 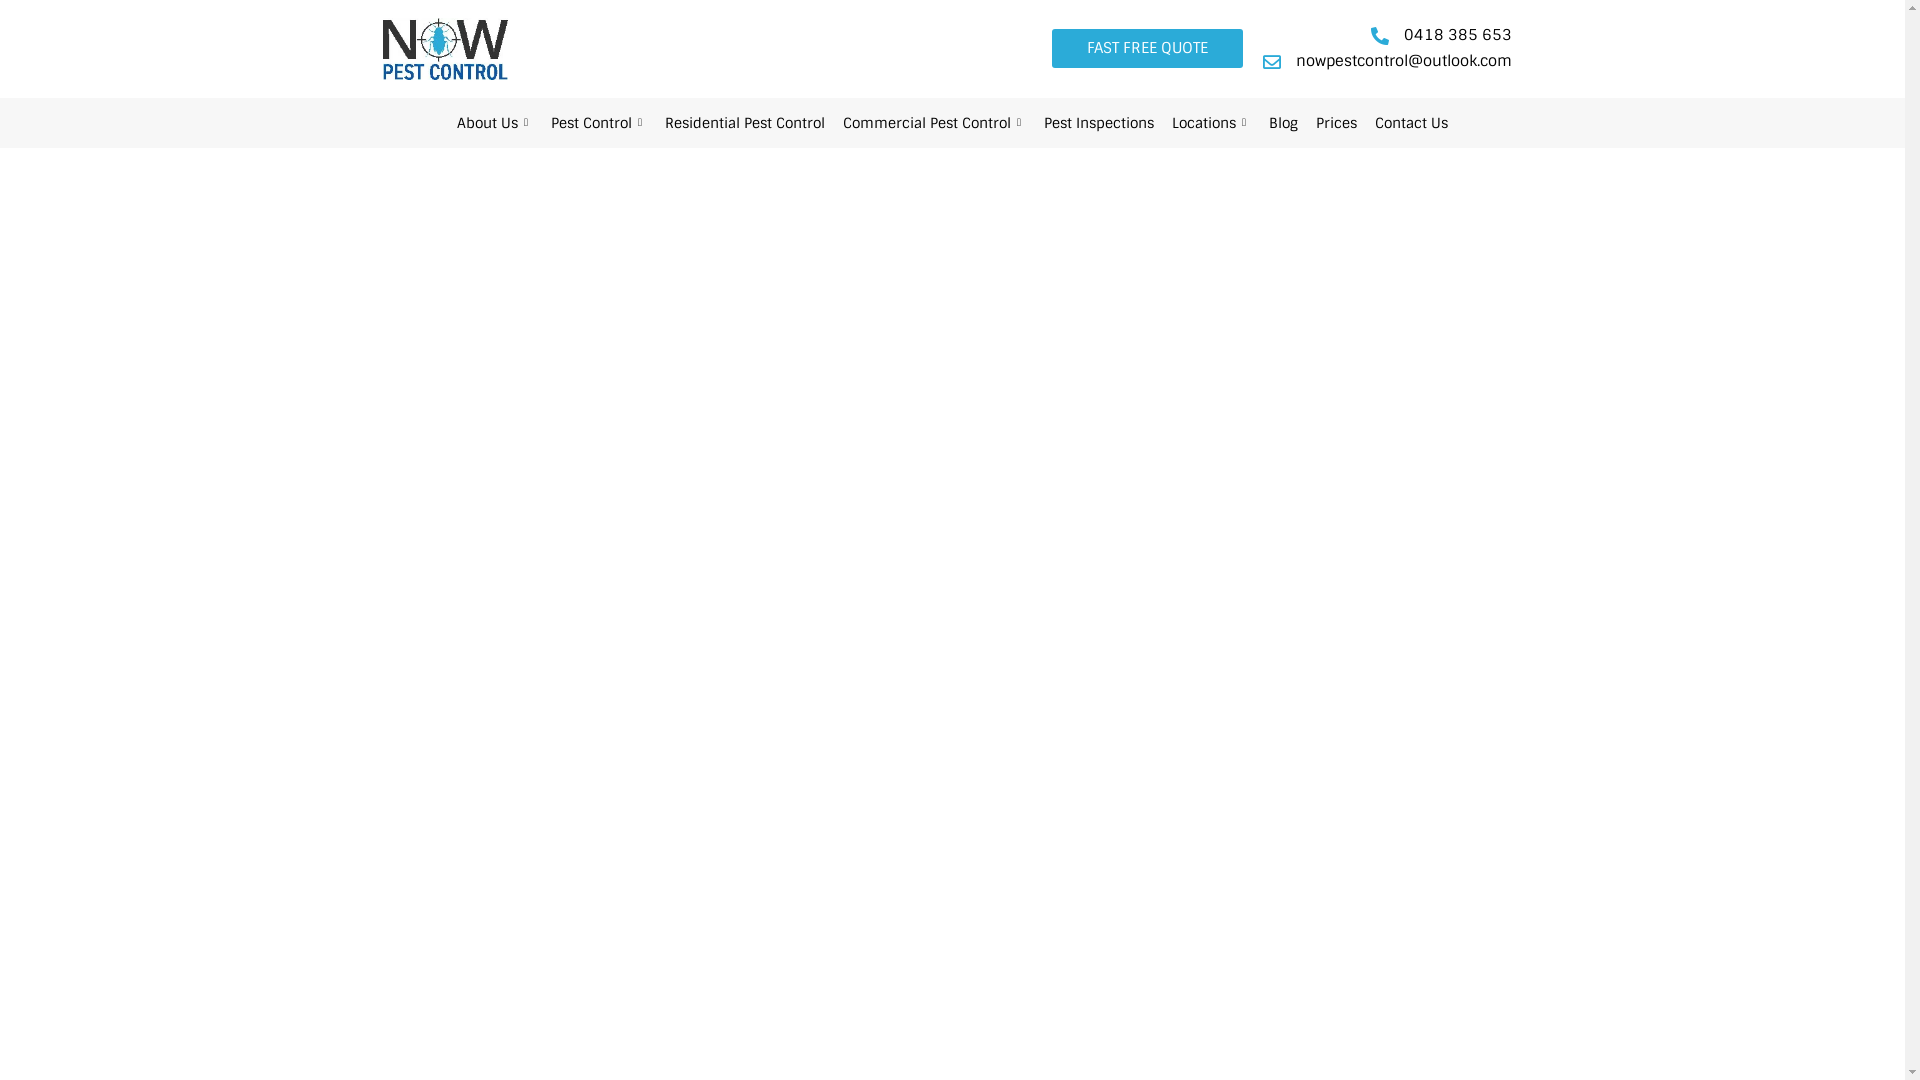 I want to click on FAST FREE QUOTE, so click(x=1148, y=48).